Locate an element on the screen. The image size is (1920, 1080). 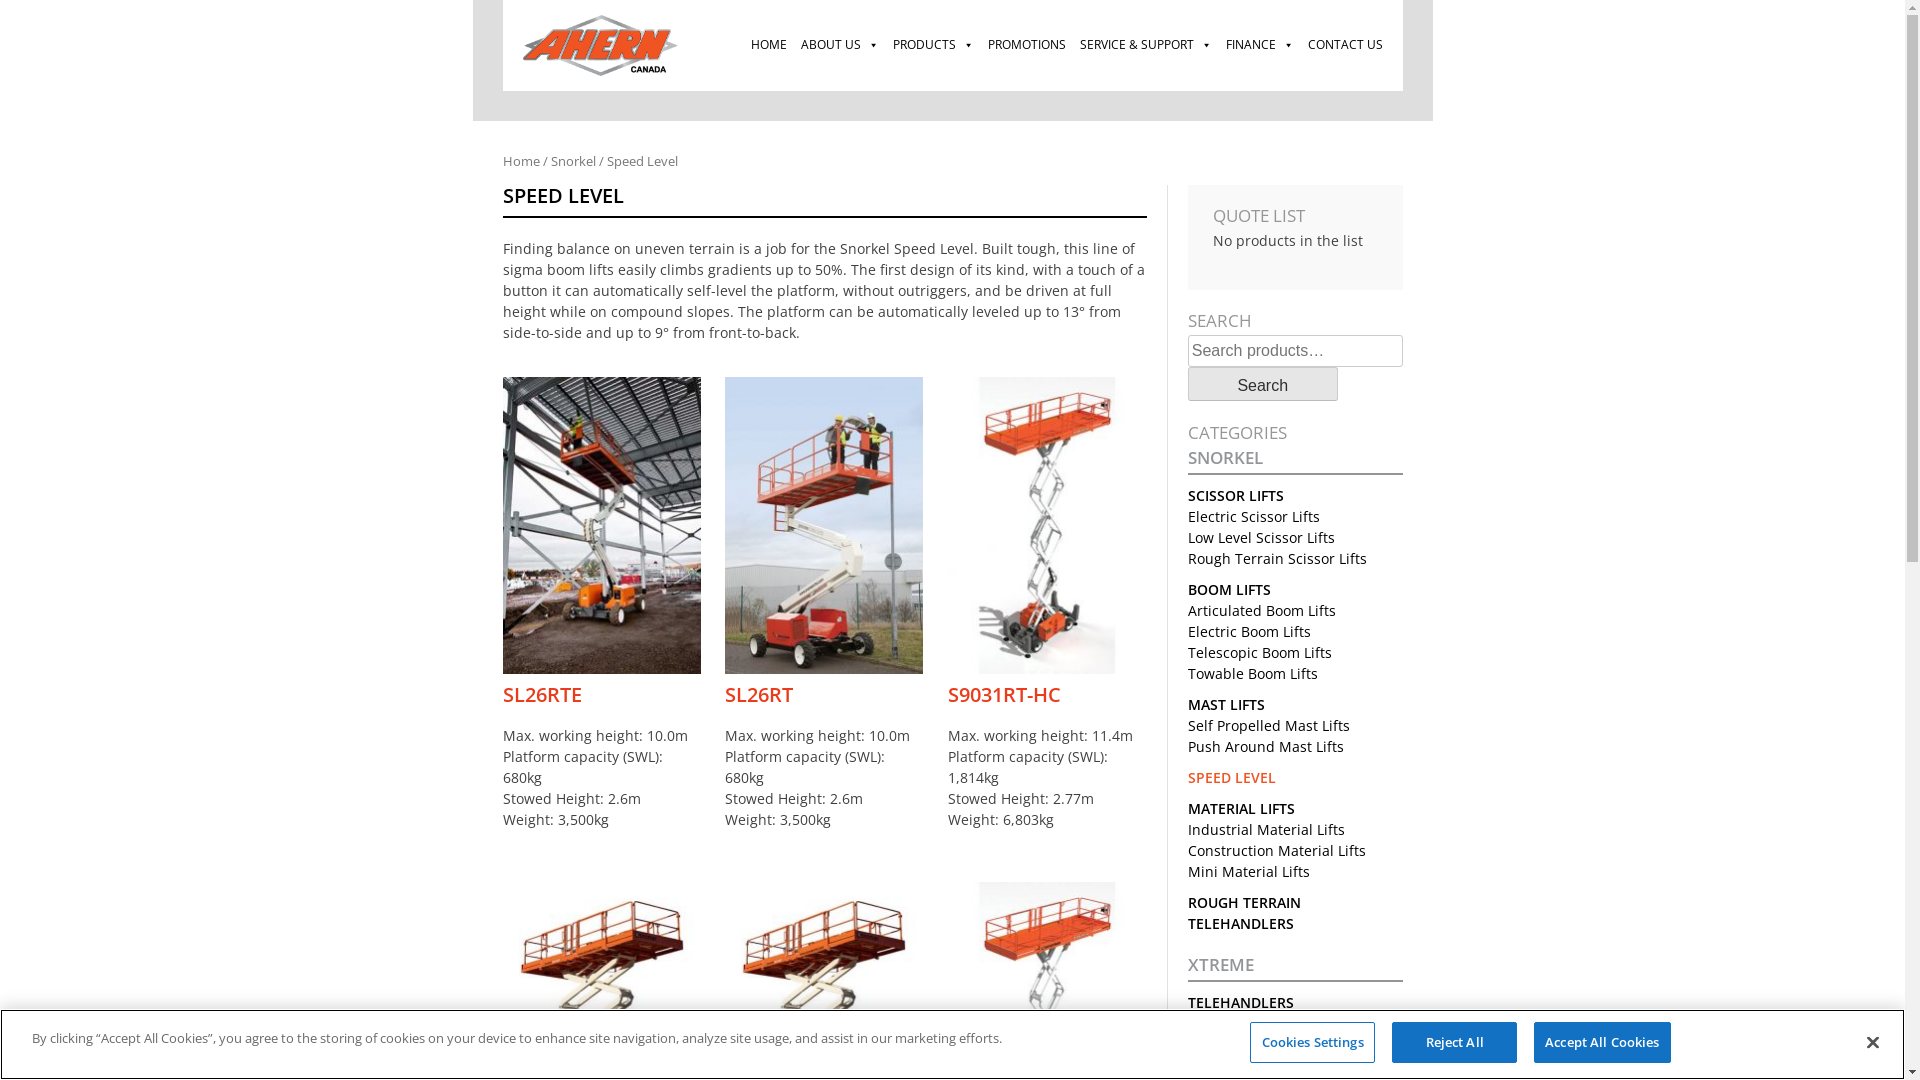
ROUGH TERRAIN TELEHANDLERS is located at coordinates (1244, 913).